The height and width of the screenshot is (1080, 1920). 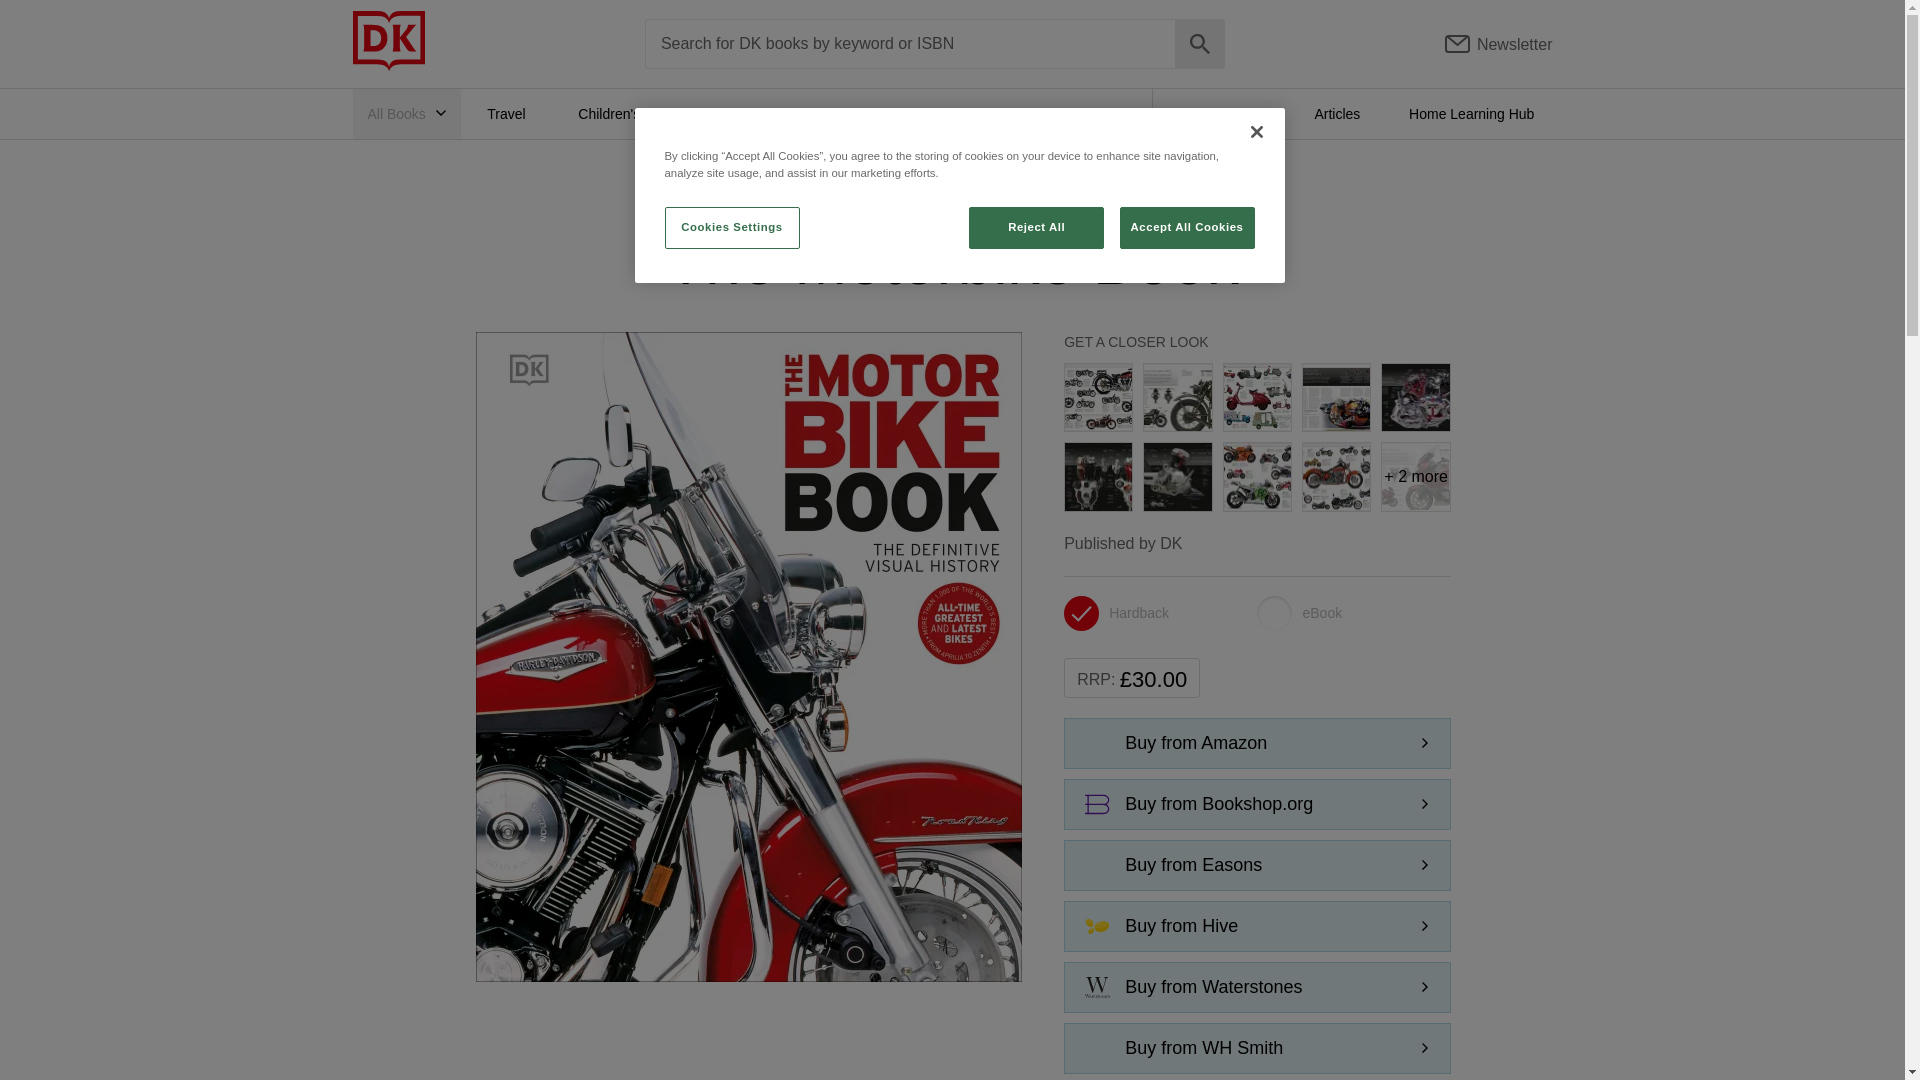 What do you see at coordinates (840, 114) in the screenshot?
I see `Education` at bounding box center [840, 114].